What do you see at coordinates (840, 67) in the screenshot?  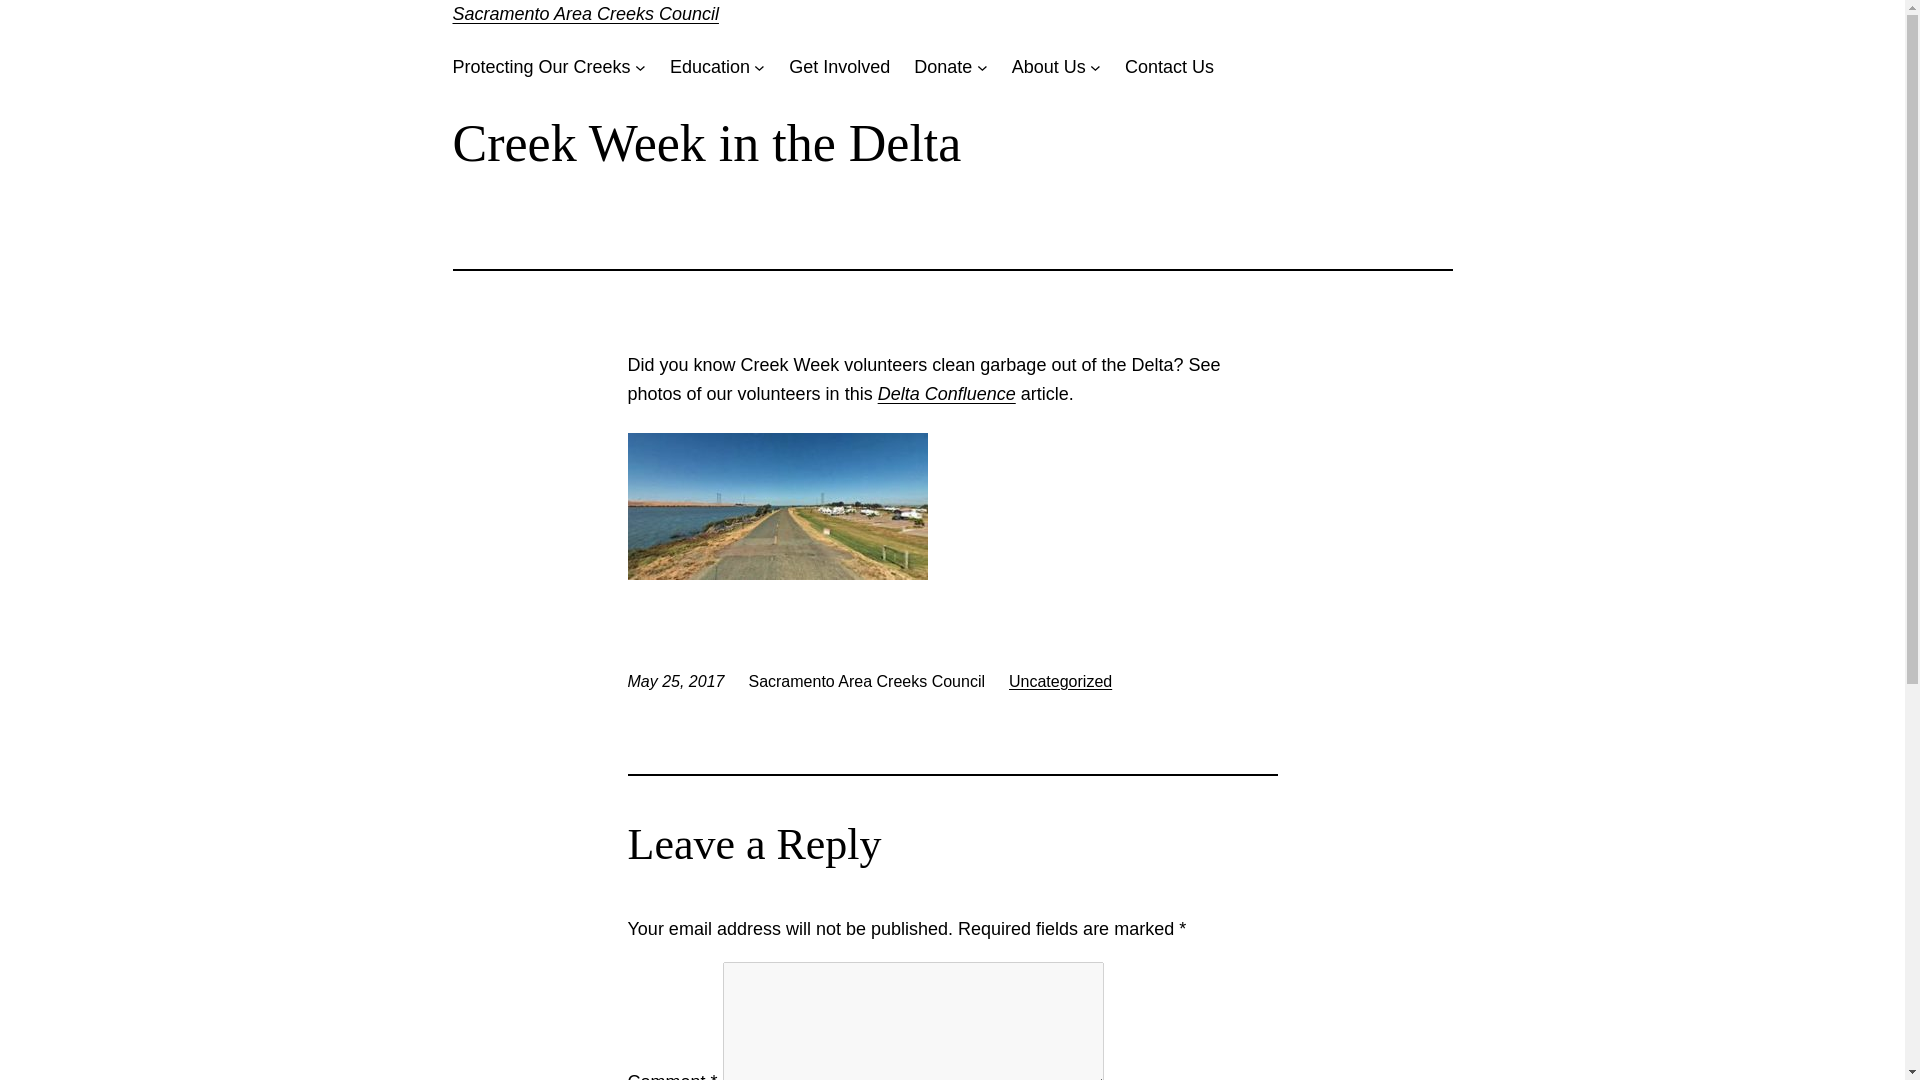 I see `Get Involved` at bounding box center [840, 67].